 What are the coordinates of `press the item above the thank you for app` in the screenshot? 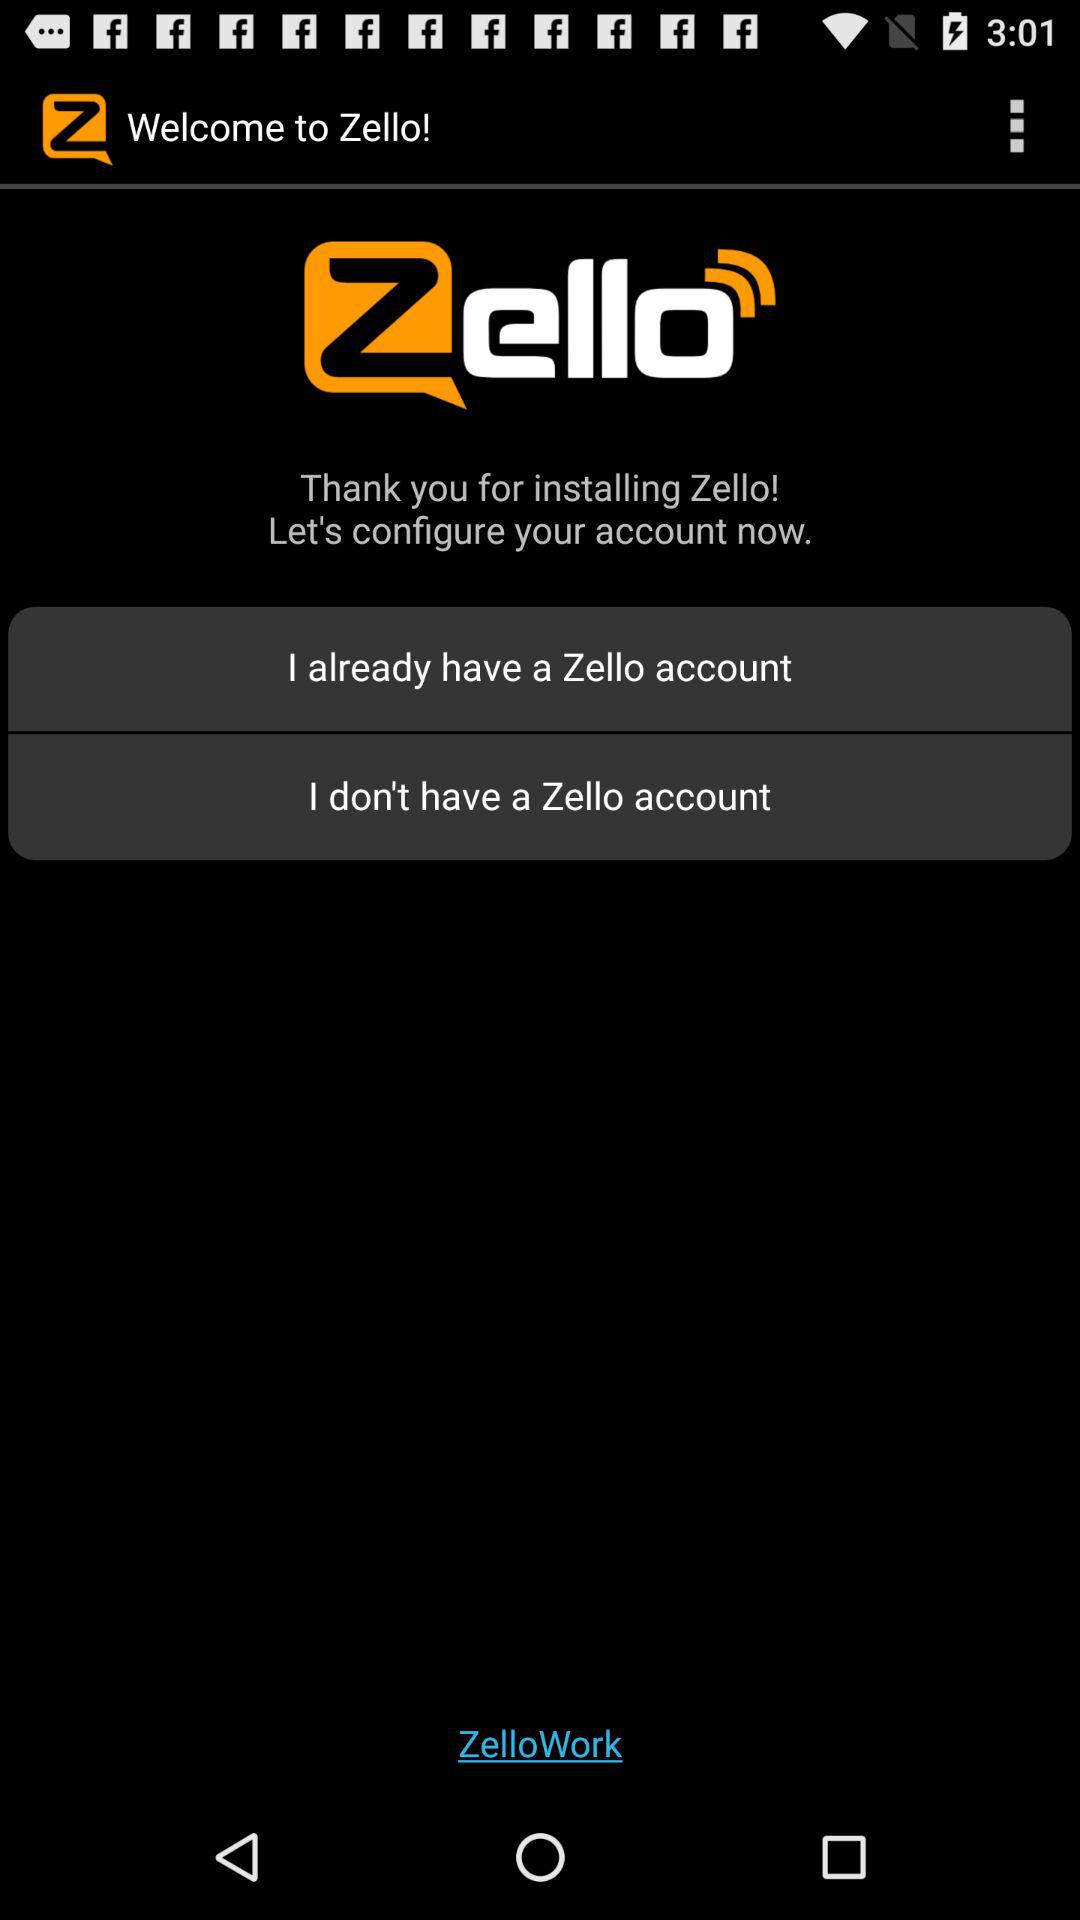 It's located at (1016, 126).